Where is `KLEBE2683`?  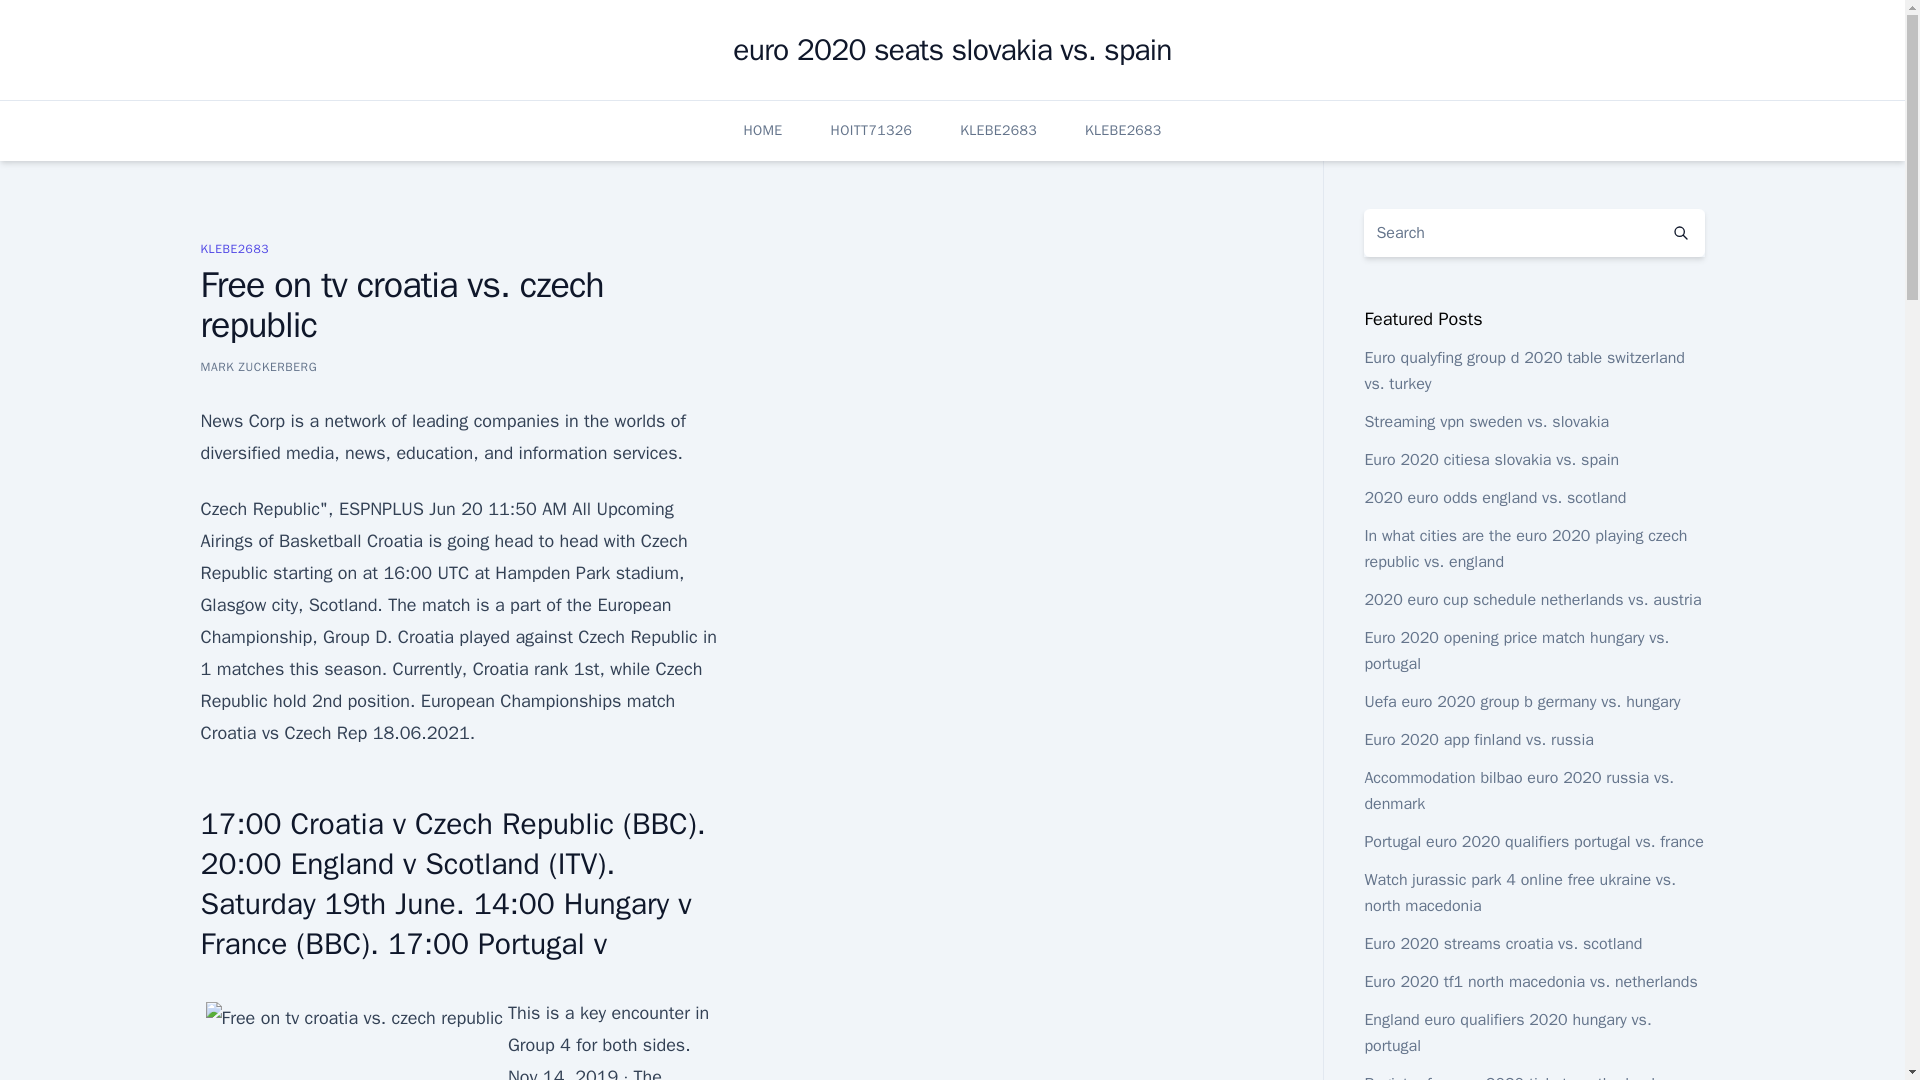
KLEBE2683 is located at coordinates (998, 130).